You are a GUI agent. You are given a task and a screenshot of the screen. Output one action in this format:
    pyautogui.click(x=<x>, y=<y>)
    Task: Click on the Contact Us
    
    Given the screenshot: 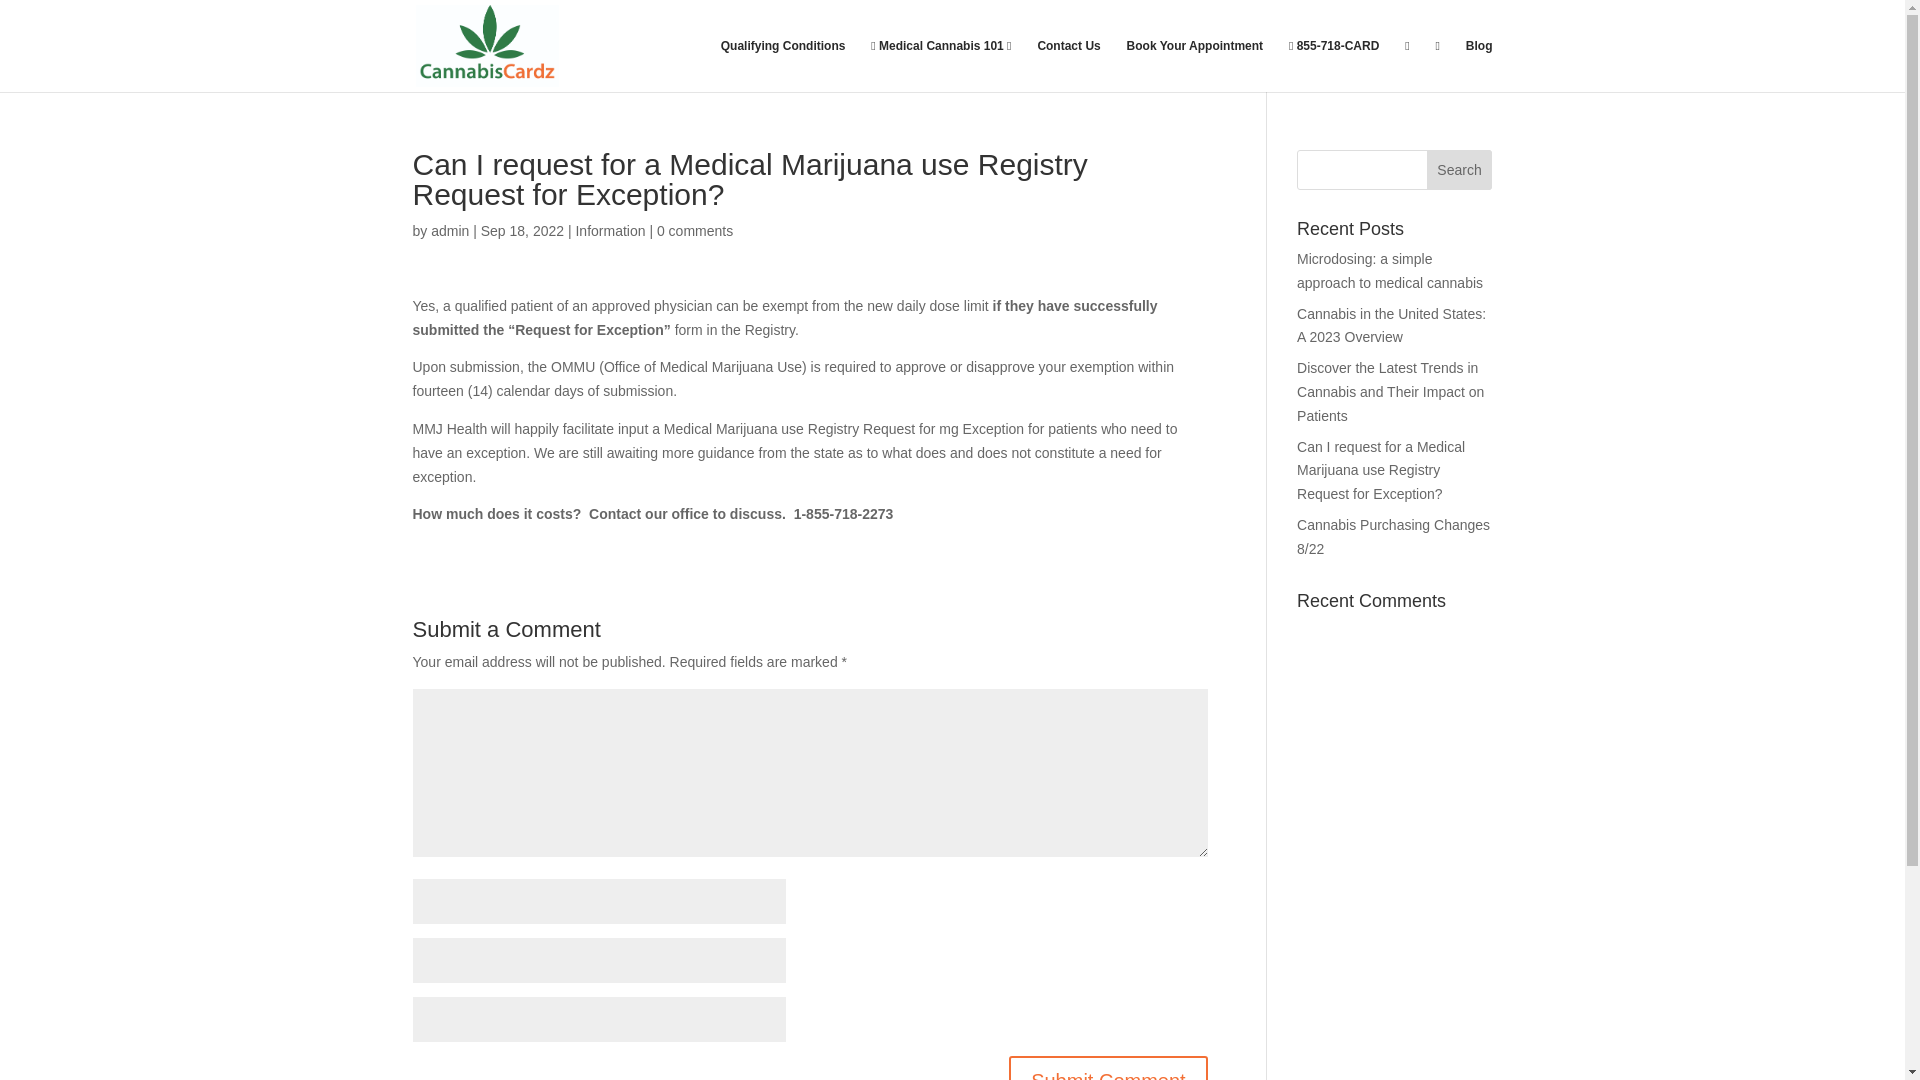 What is the action you would take?
    pyautogui.click(x=1068, y=64)
    